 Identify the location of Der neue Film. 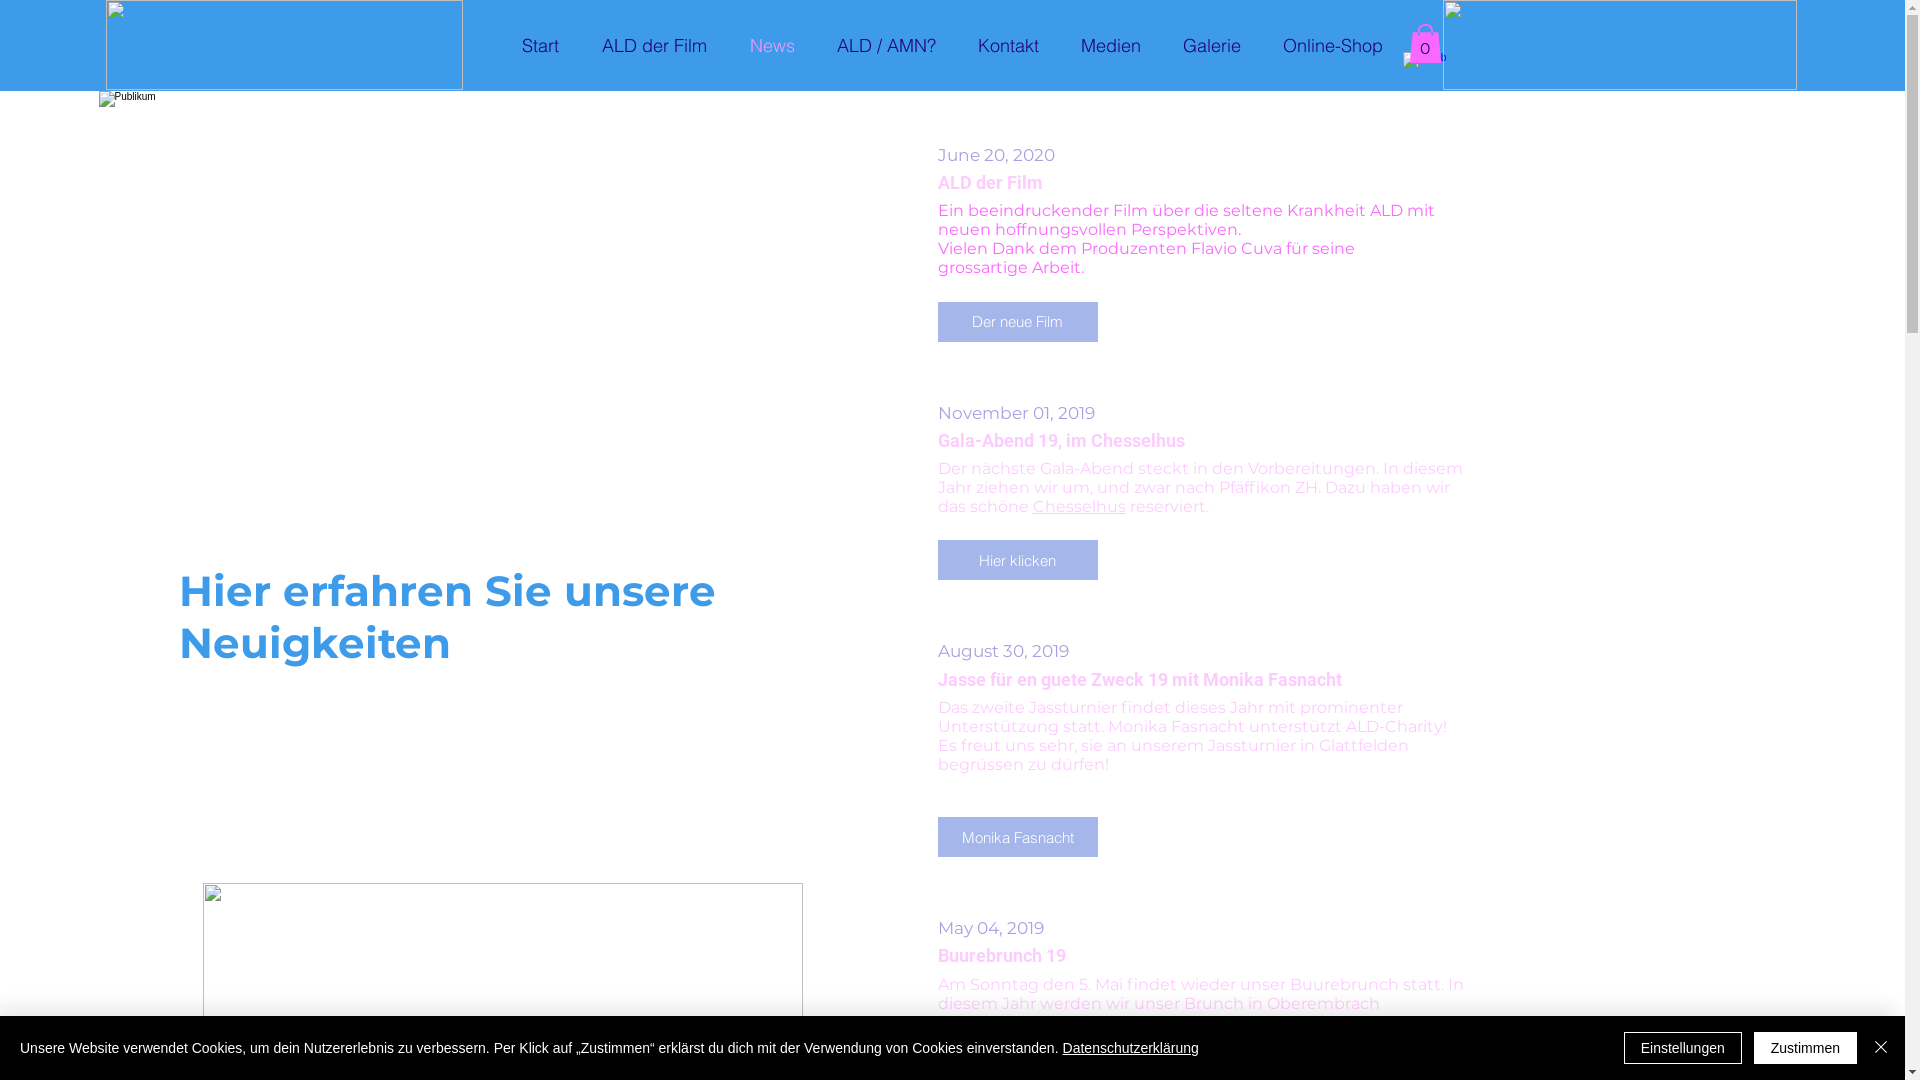
(1018, 322).